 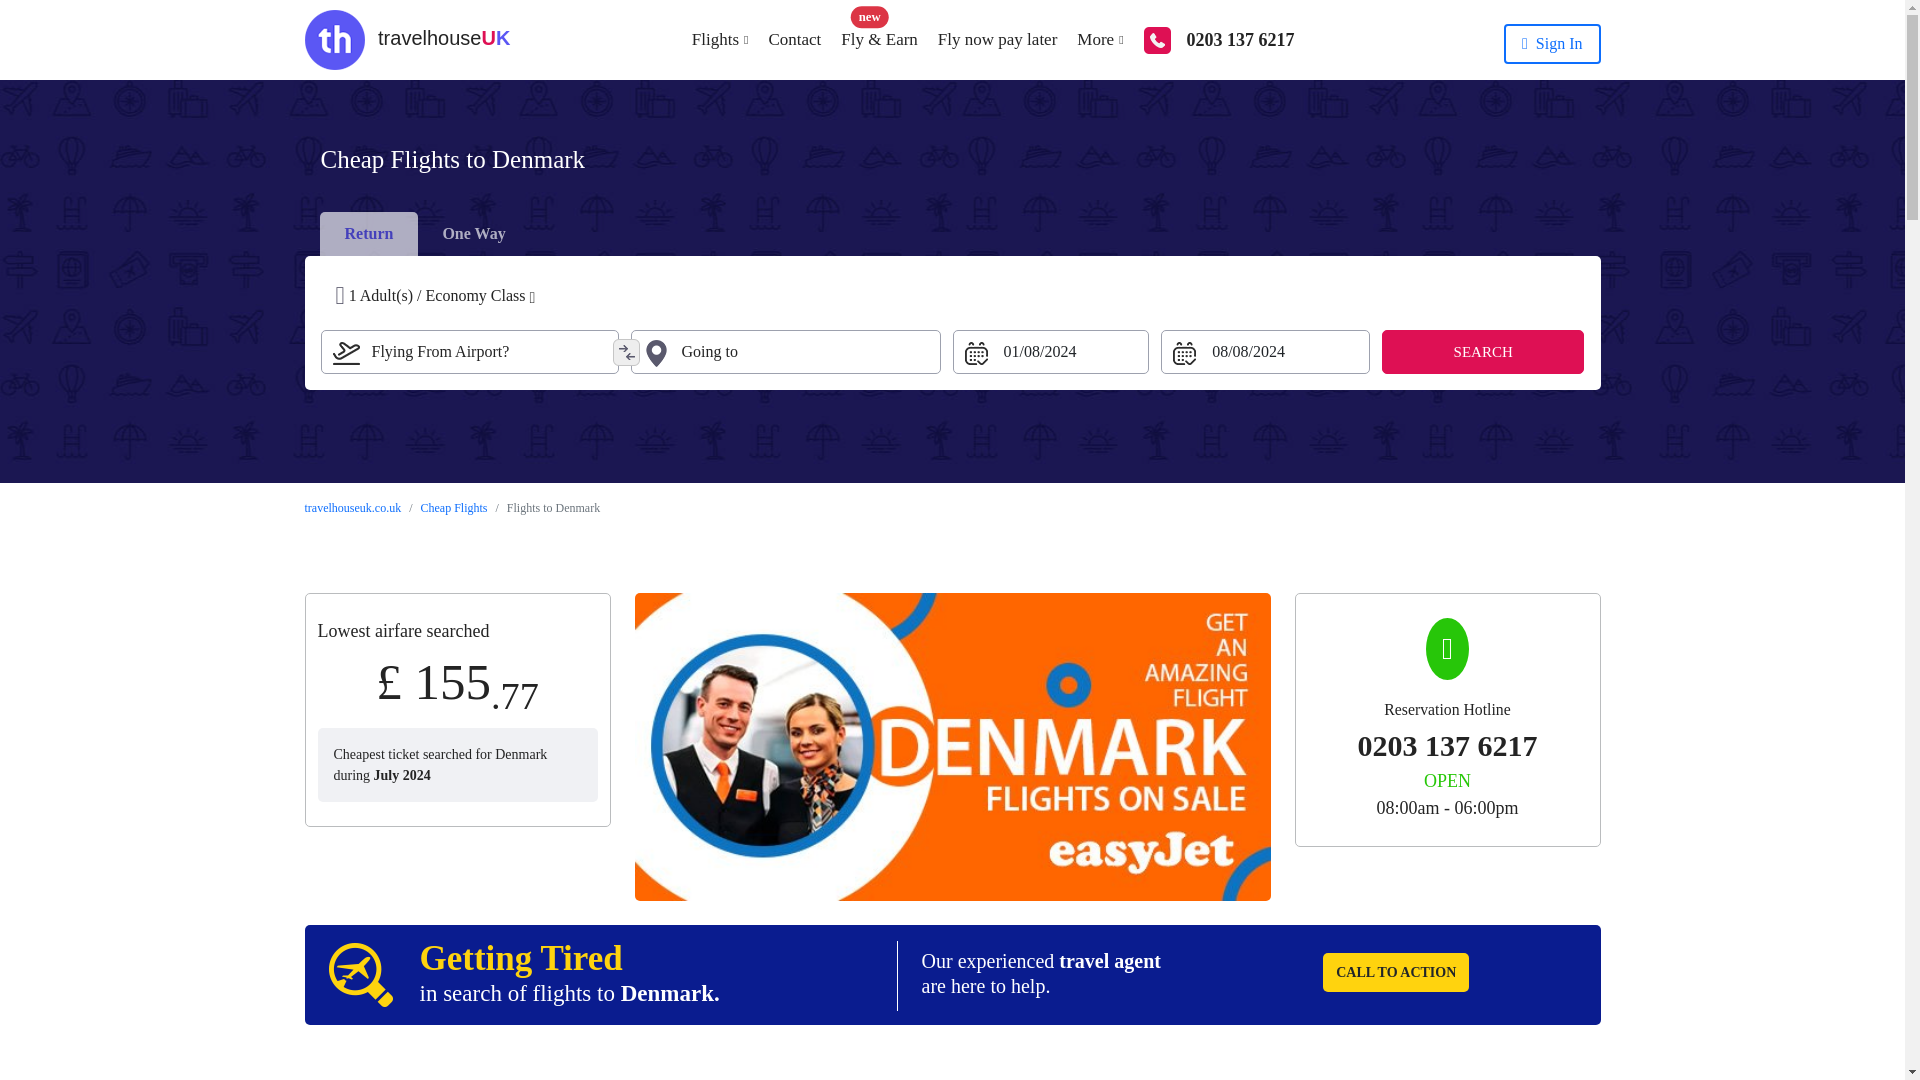 I want to click on Flights, so click(x=710, y=40).